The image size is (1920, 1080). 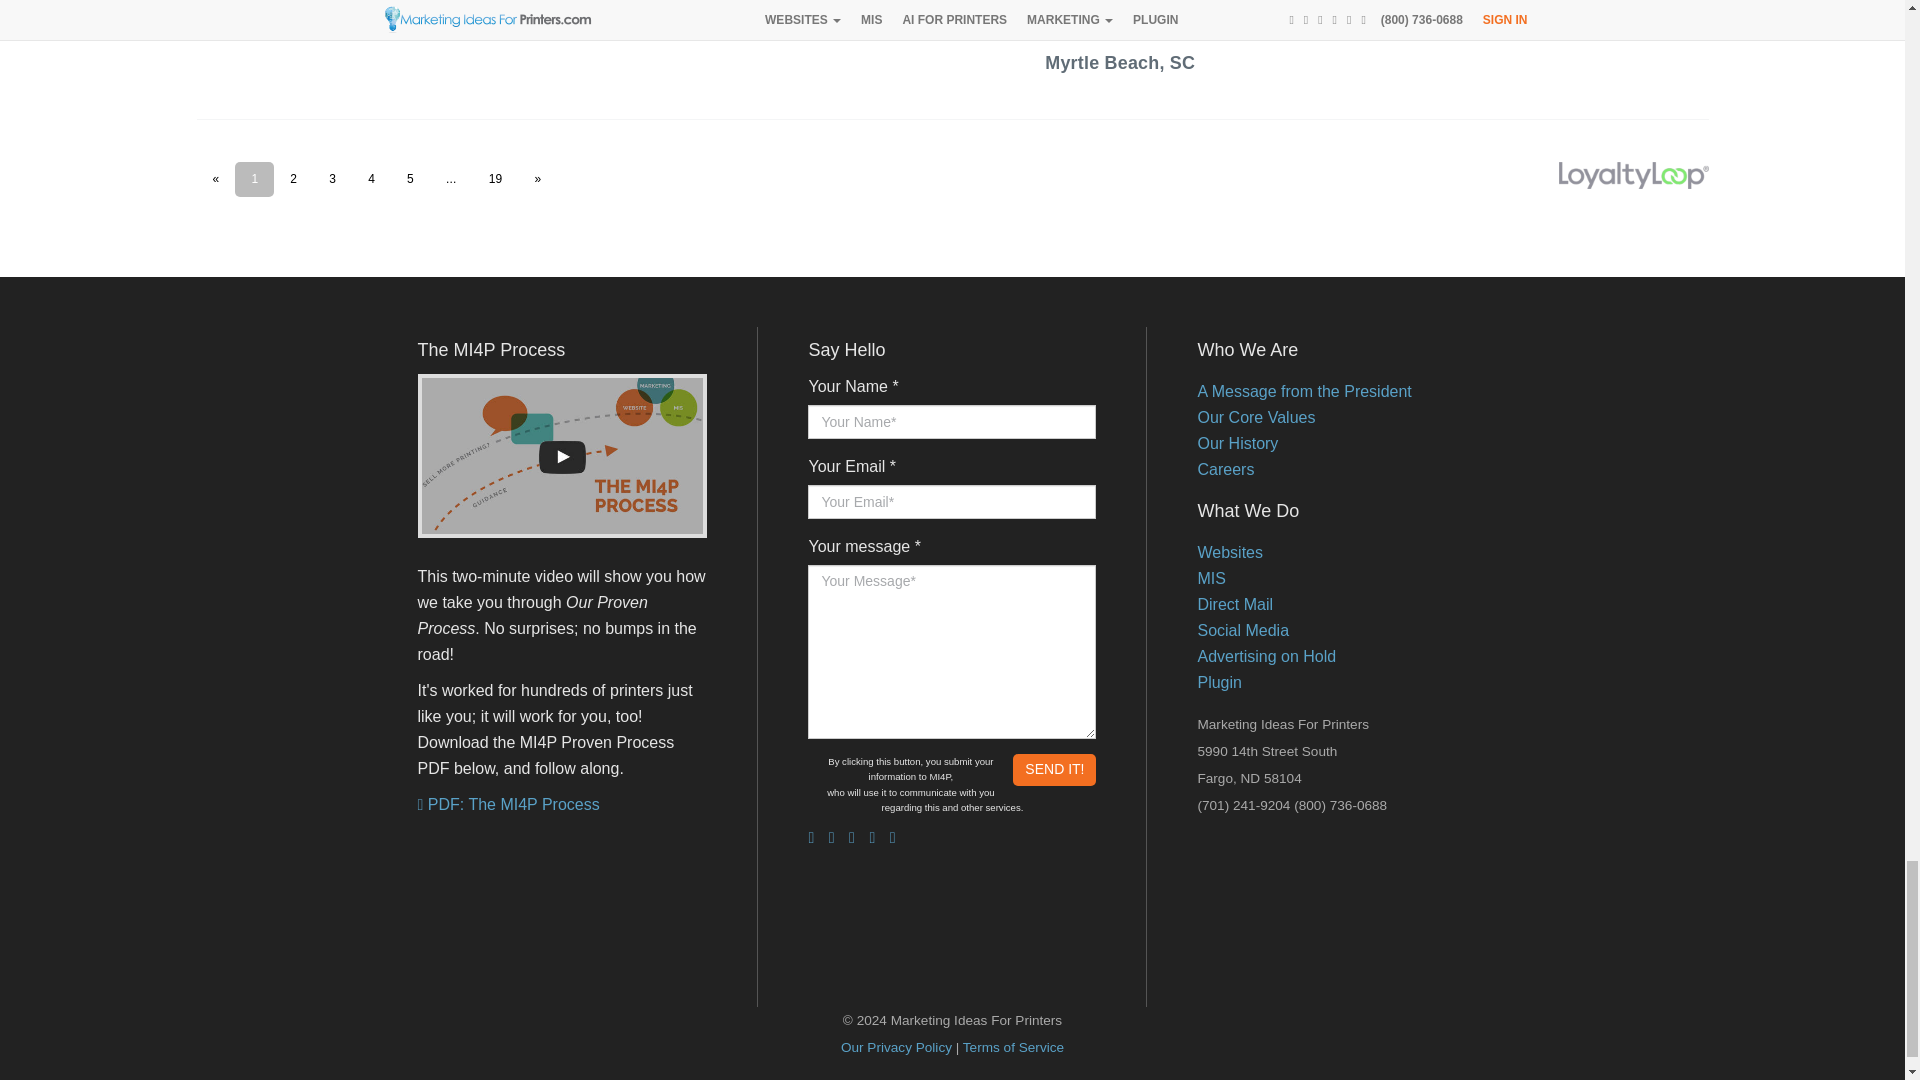 What do you see at coordinates (1054, 770) in the screenshot?
I see `Send it!` at bounding box center [1054, 770].